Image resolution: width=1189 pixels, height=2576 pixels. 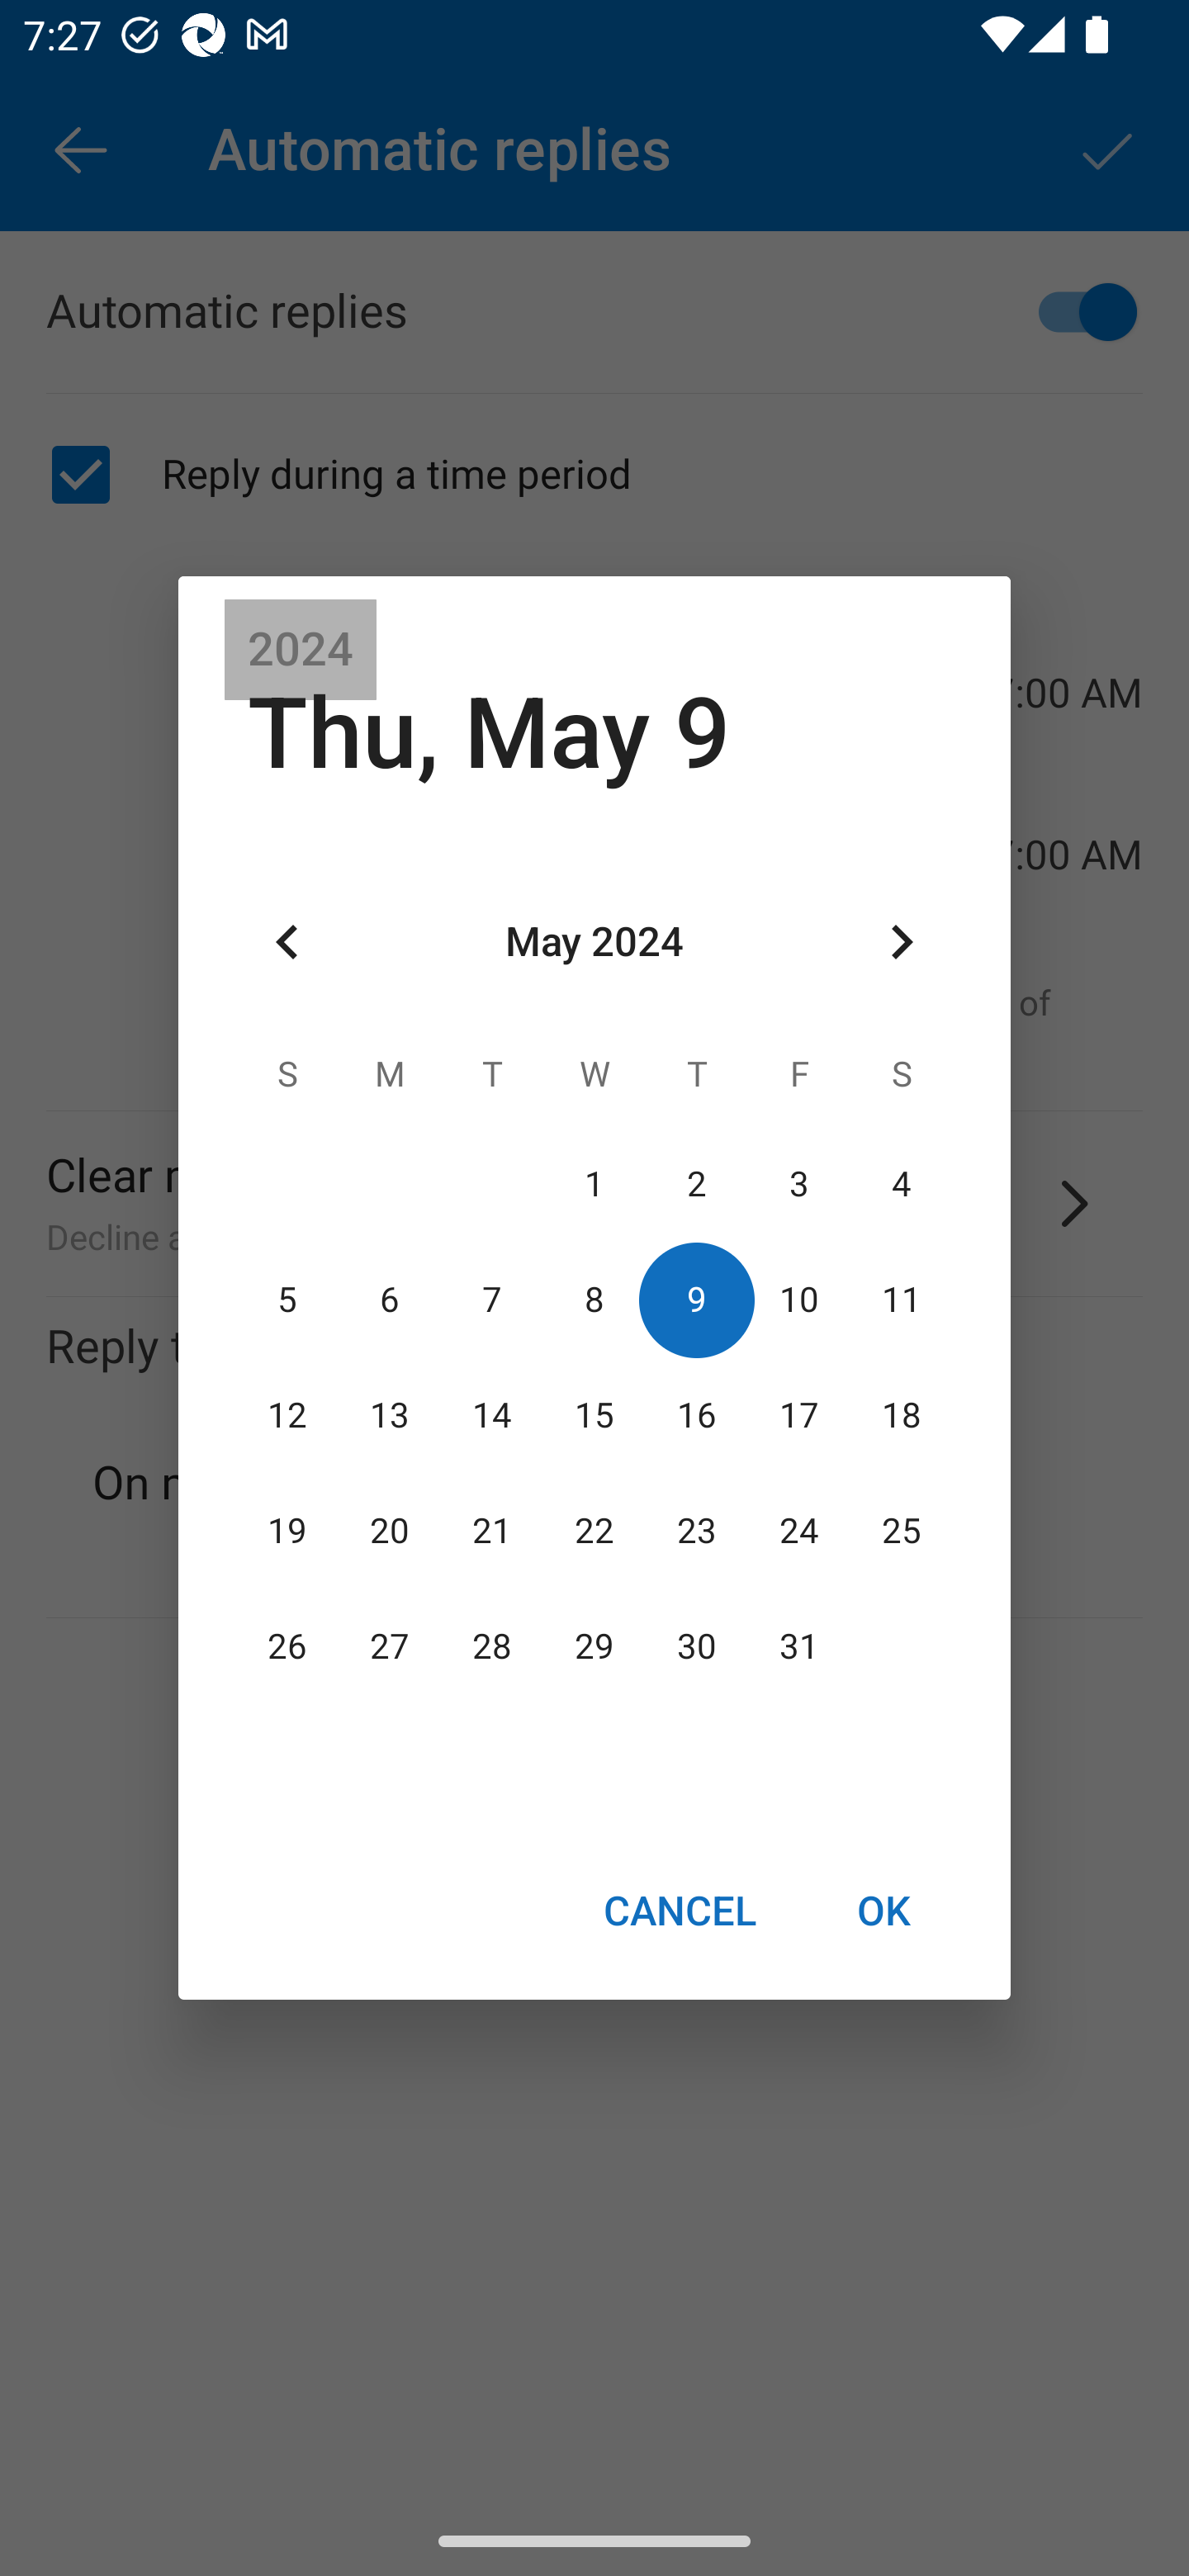 I want to click on 2 02 May 2024, so click(x=696, y=1184).